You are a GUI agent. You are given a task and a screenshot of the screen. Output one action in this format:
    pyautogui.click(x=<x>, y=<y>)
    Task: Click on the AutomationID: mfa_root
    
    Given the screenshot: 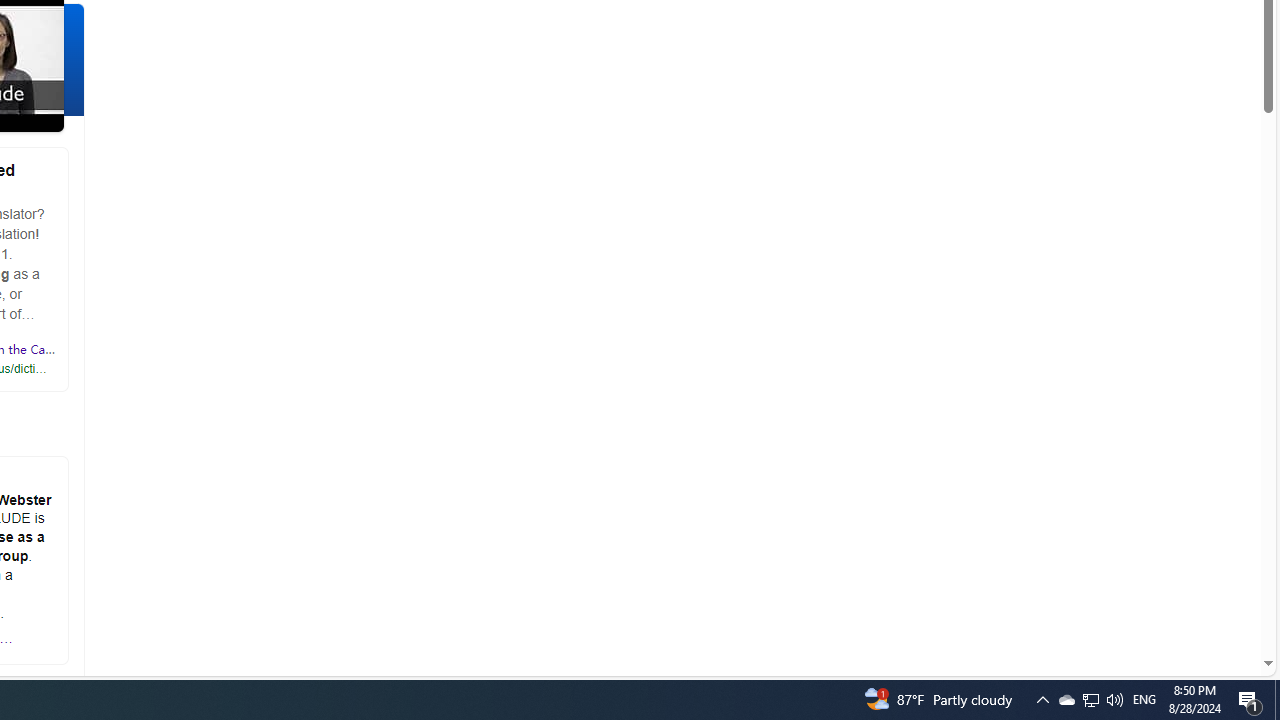 What is the action you would take?
    pyautogui.click(x=1192, y=603)
    